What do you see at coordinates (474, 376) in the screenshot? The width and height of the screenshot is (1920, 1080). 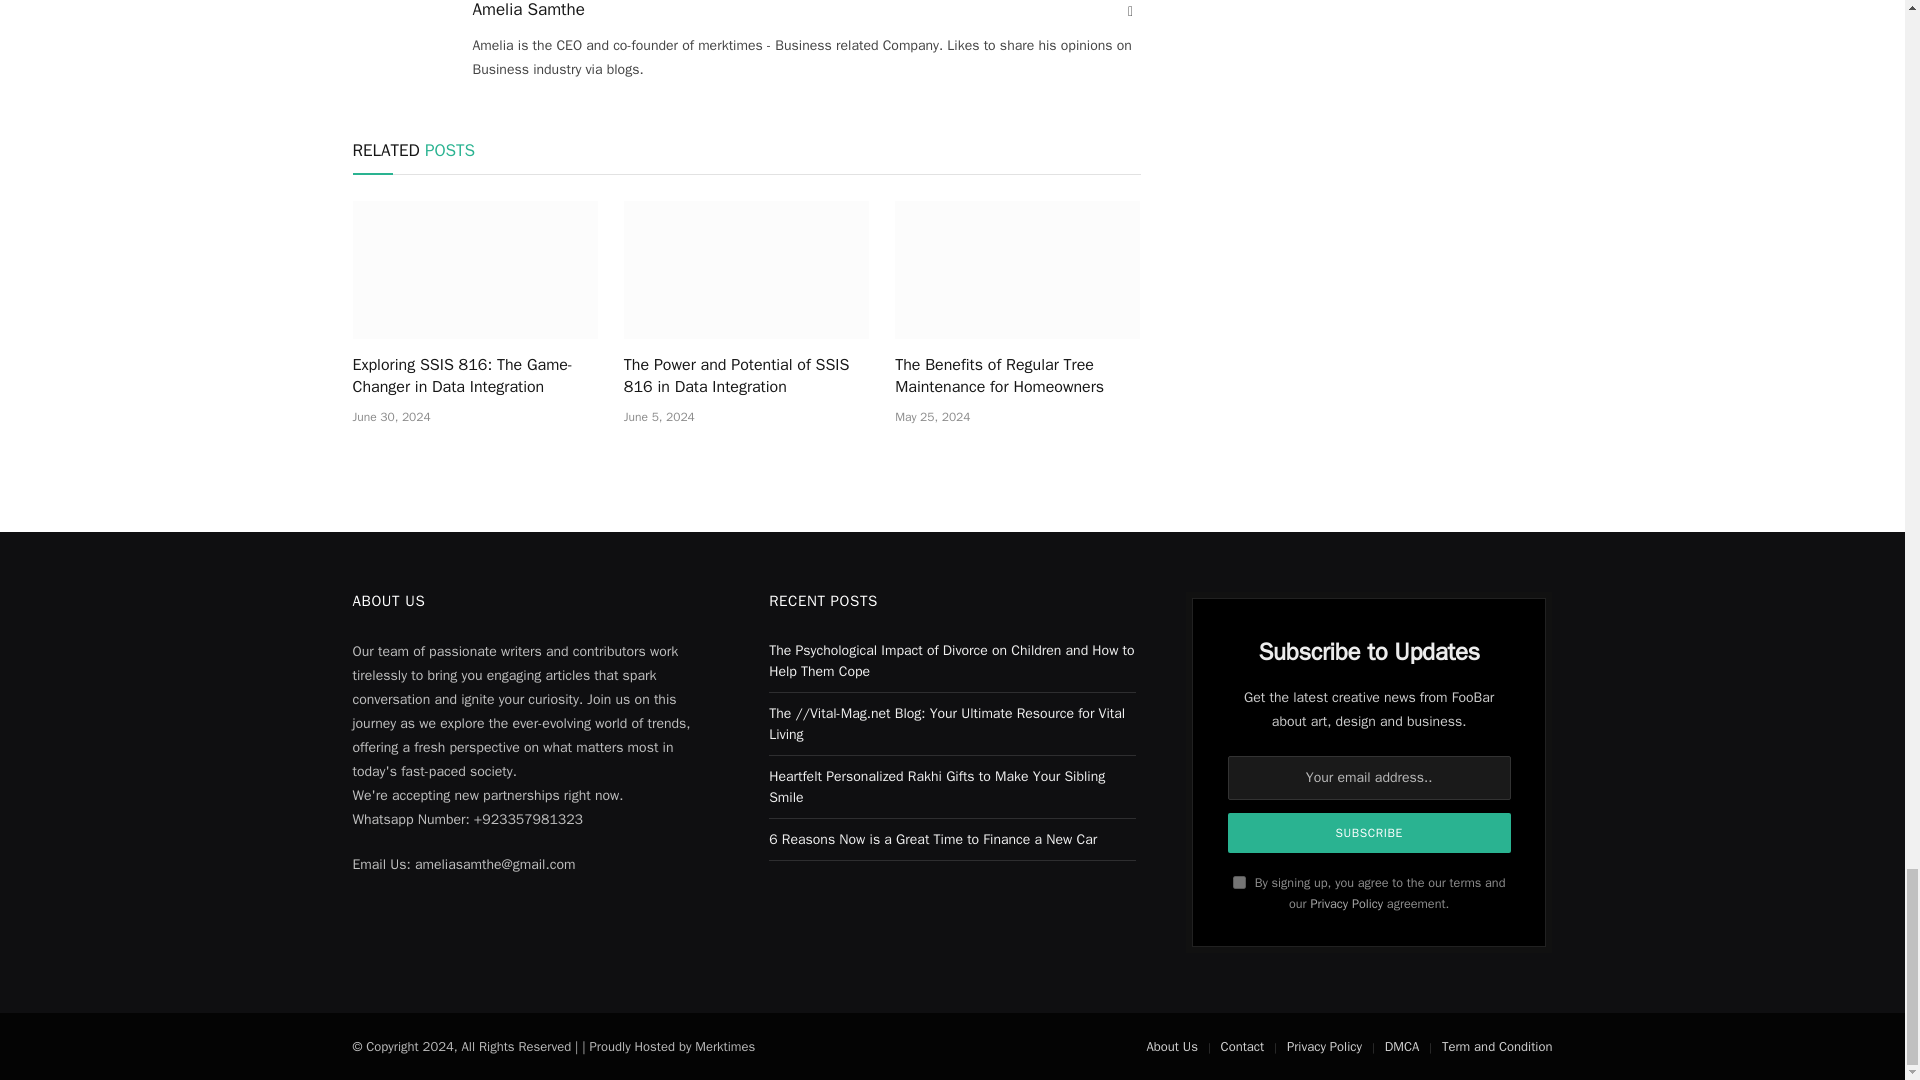 I see `Exploring SSIS 816: The Game-Changer in Data Integration` at bounding box center [474, 376].